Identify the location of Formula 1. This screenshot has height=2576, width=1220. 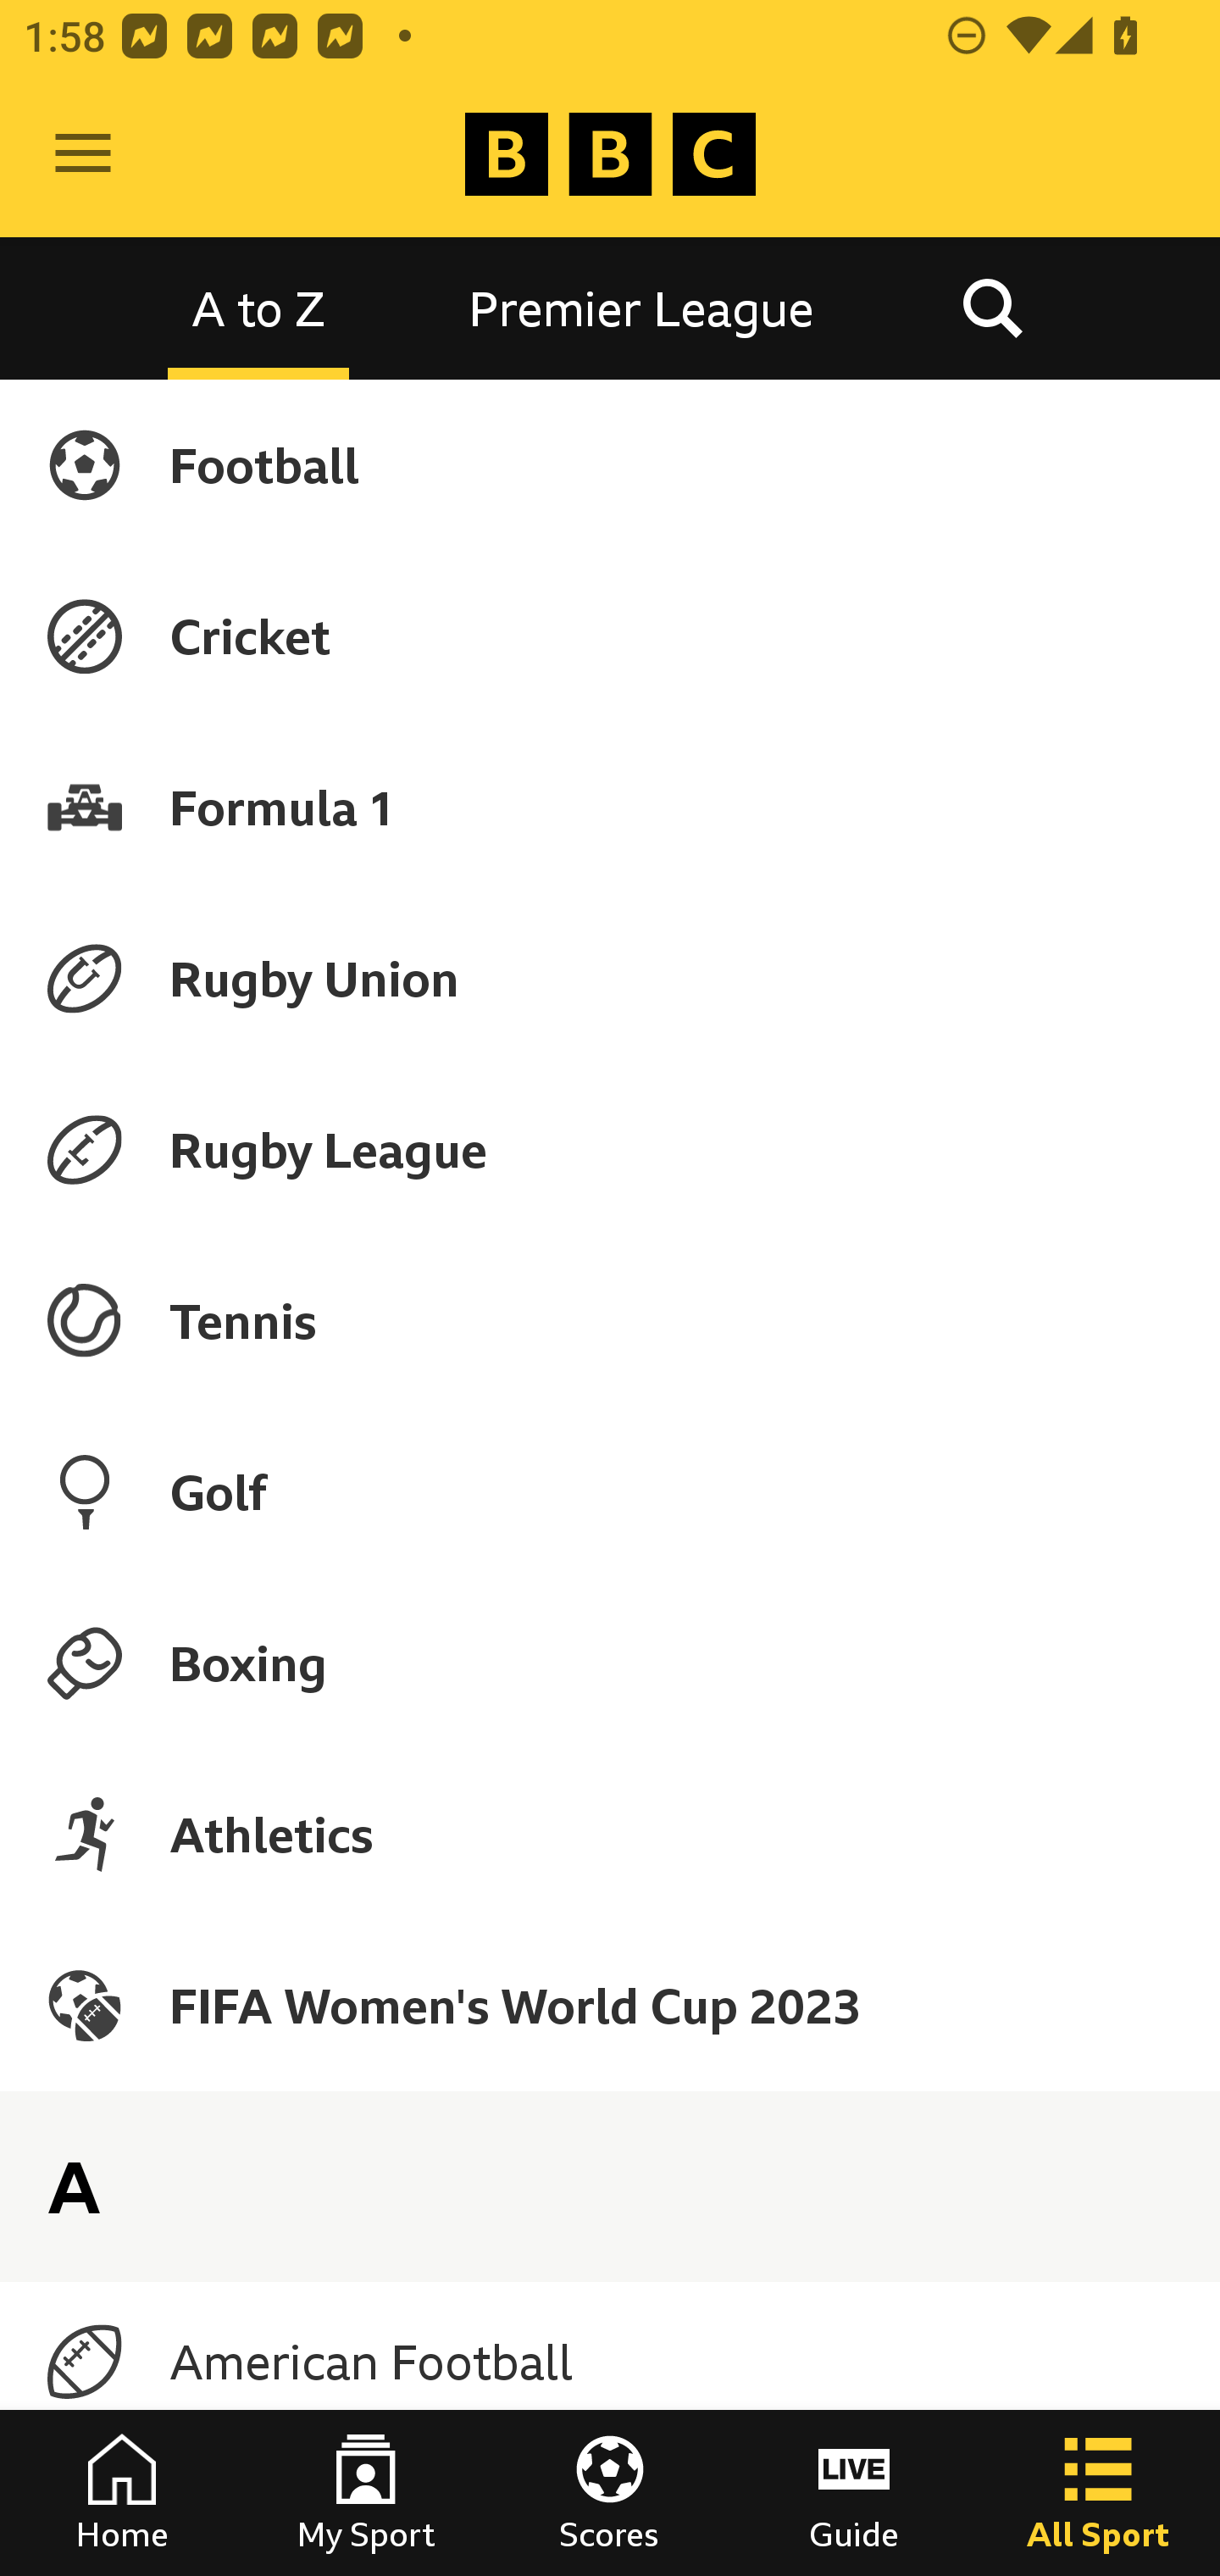
(610, 807).